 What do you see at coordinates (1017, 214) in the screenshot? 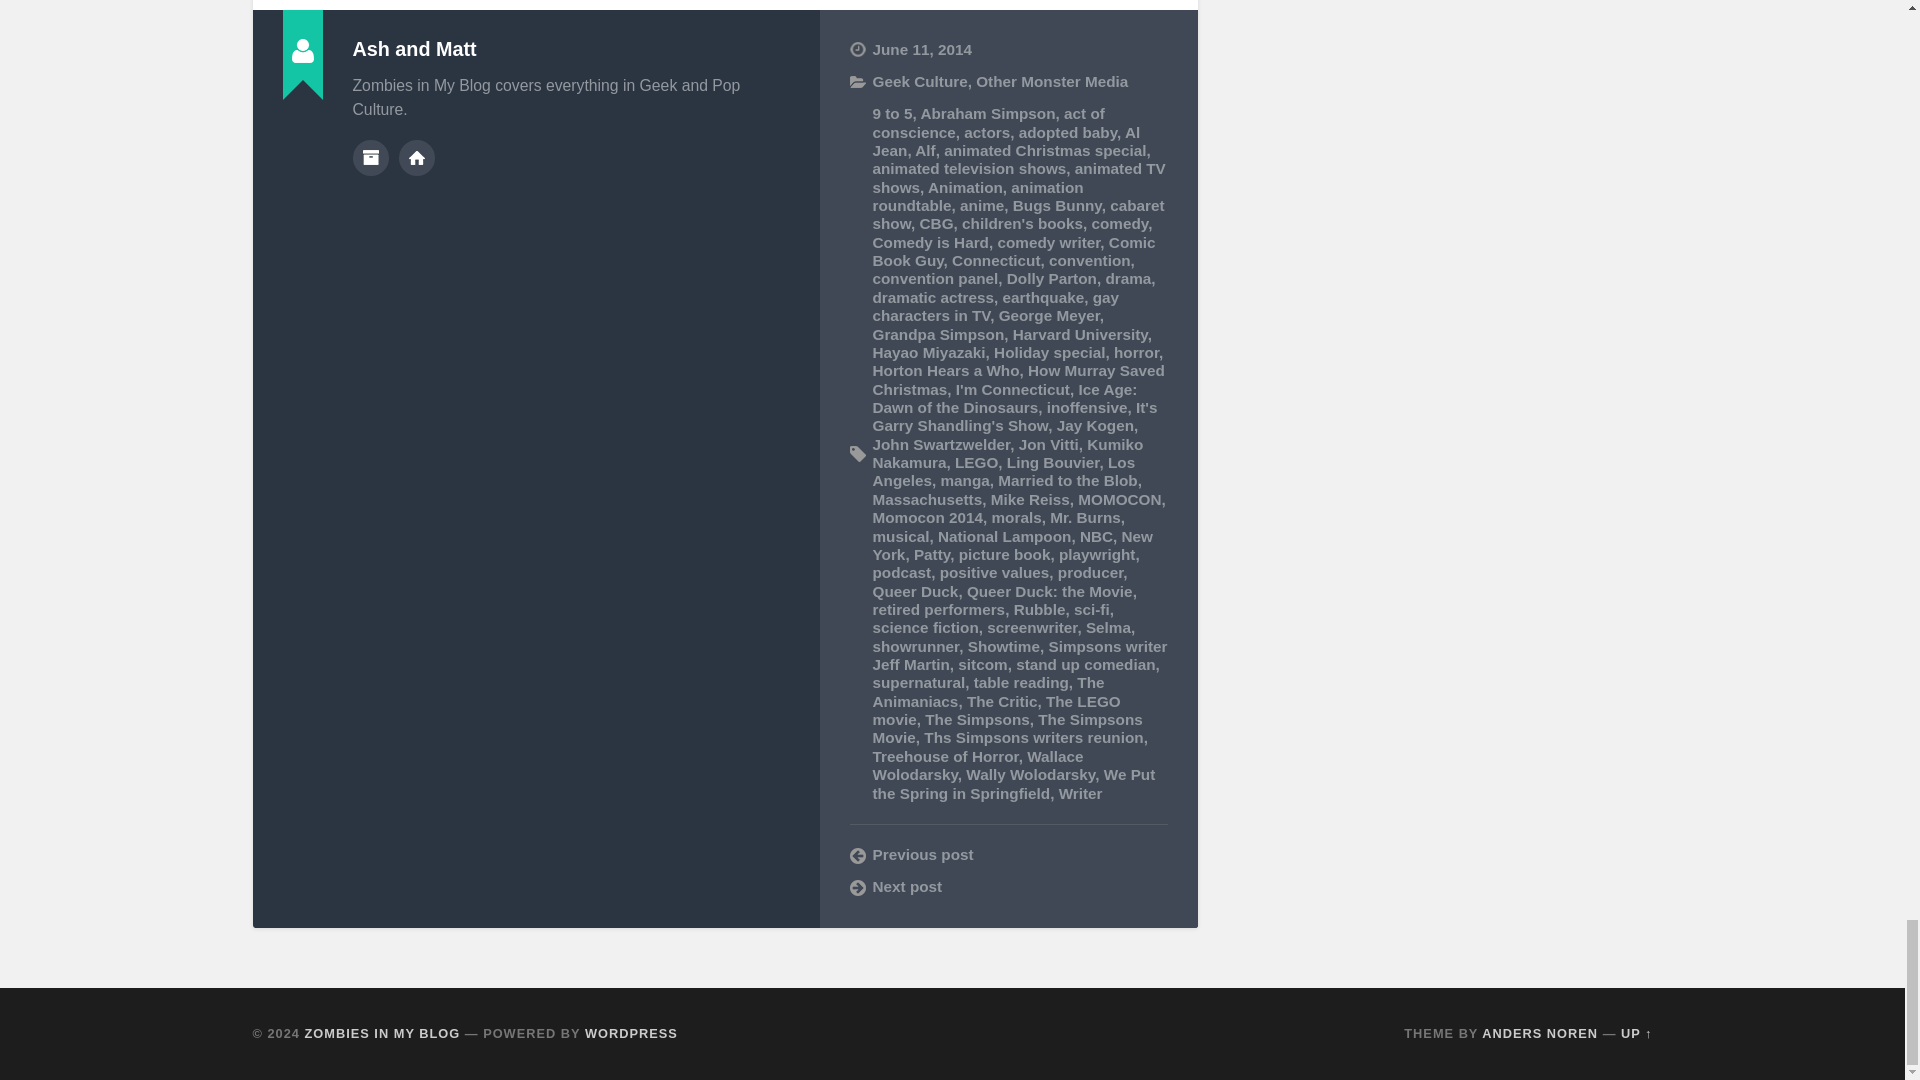
I see `cabaret show` at bounding box center [1017, 214].